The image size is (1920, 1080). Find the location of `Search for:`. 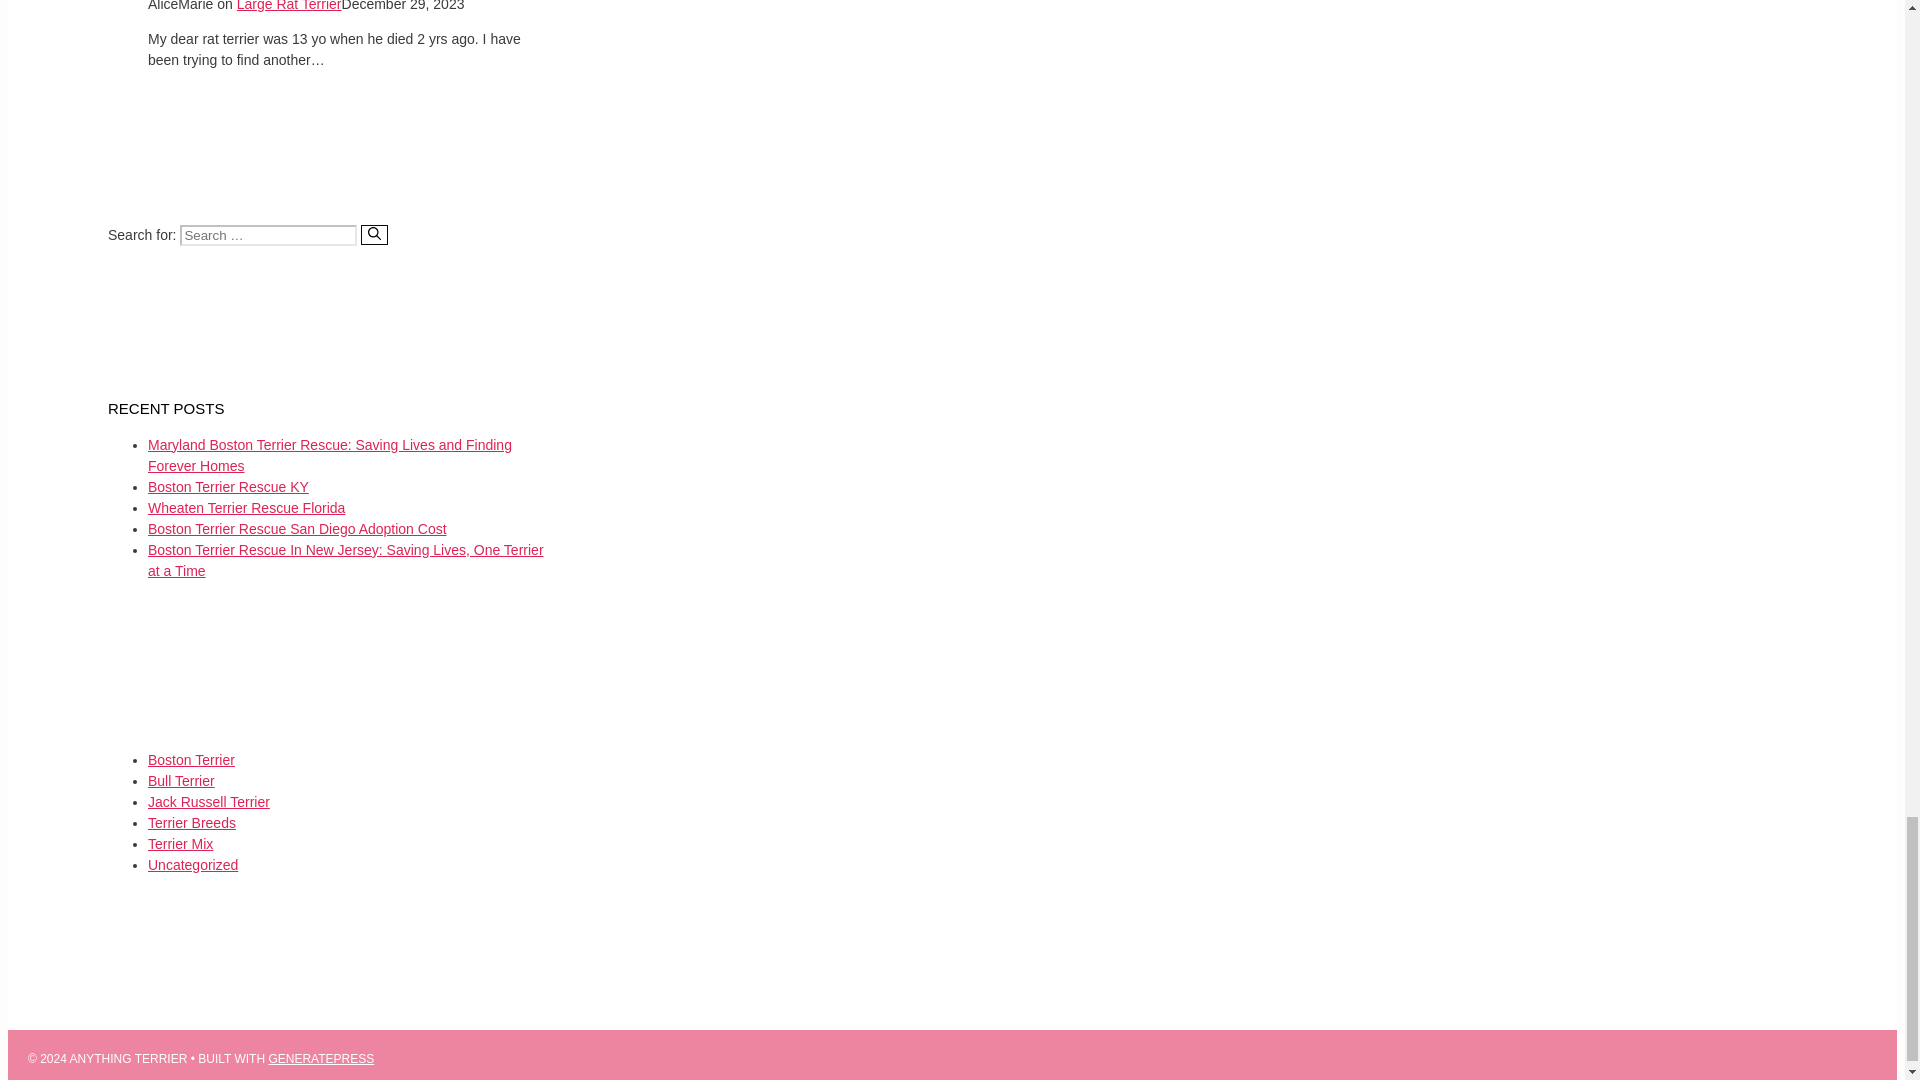

Search for: is located at coordinates (268, 235).